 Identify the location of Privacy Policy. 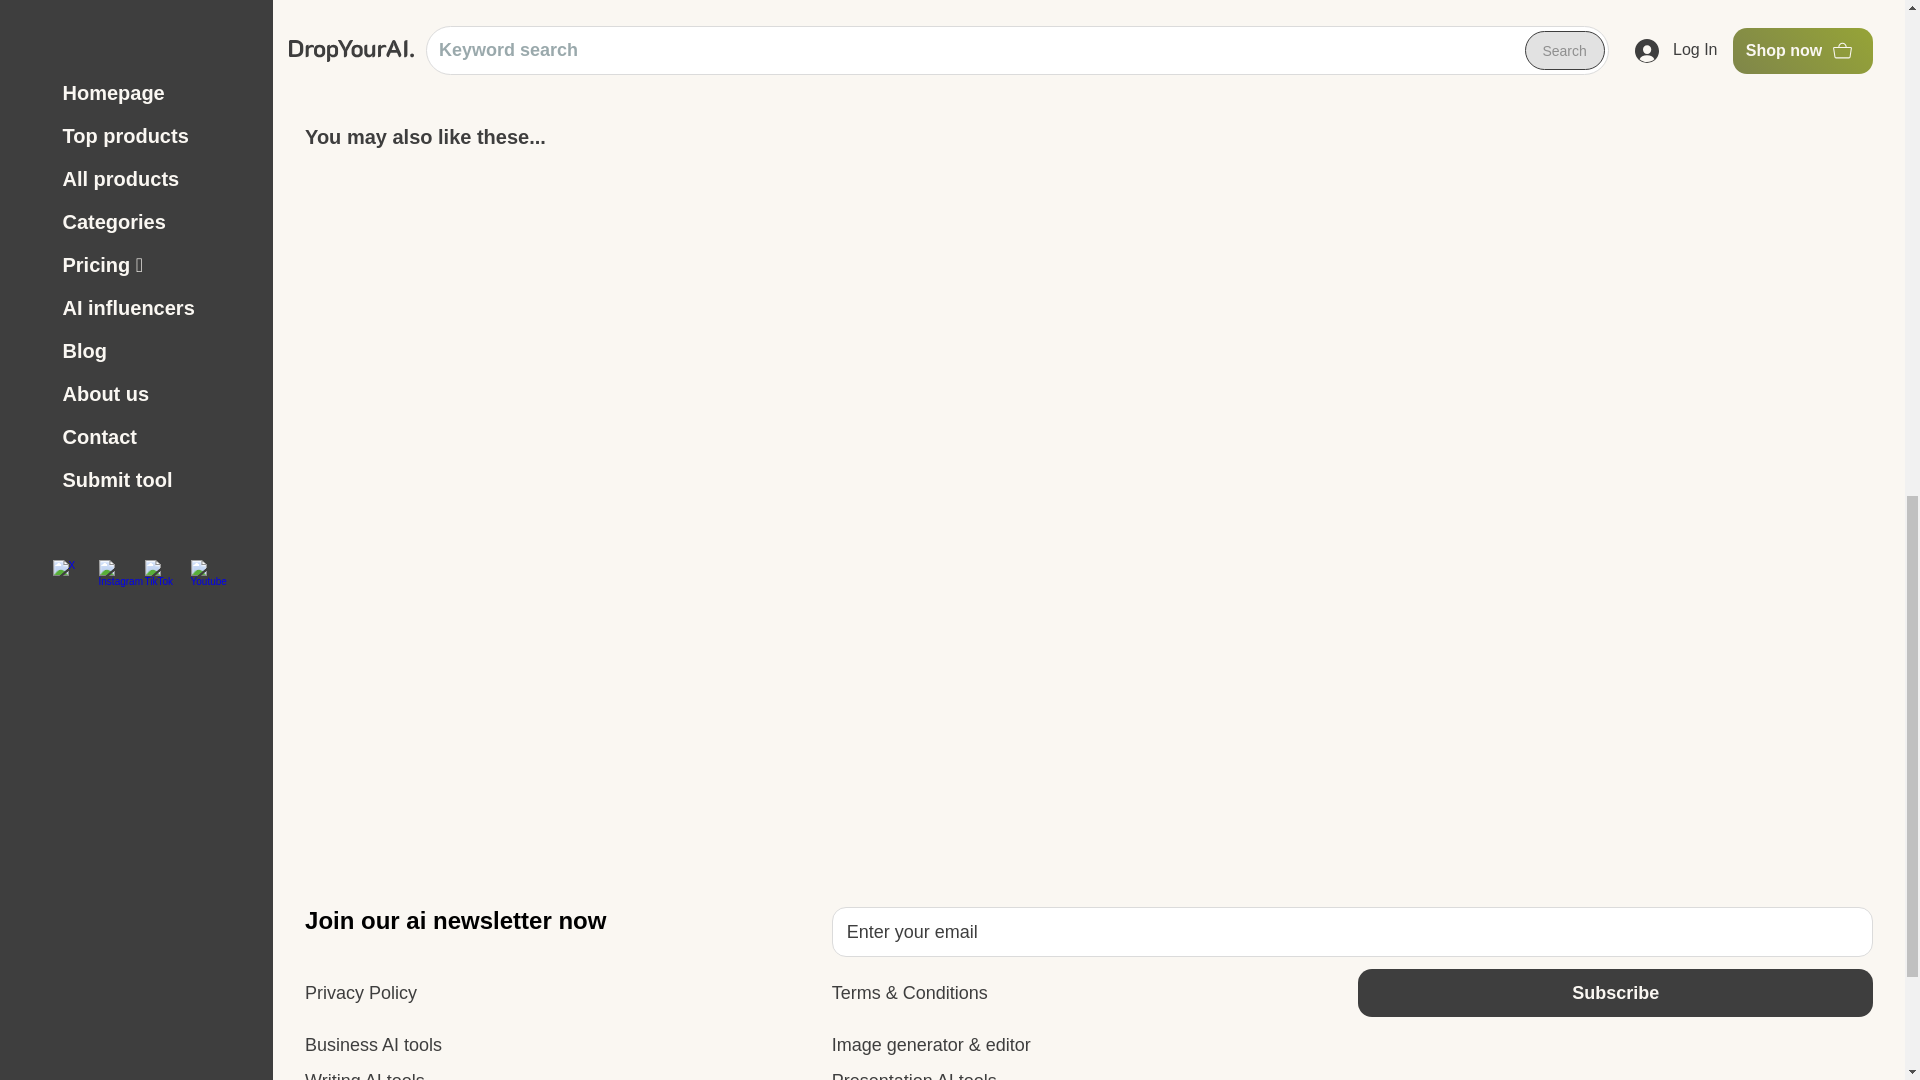
(360, 992).